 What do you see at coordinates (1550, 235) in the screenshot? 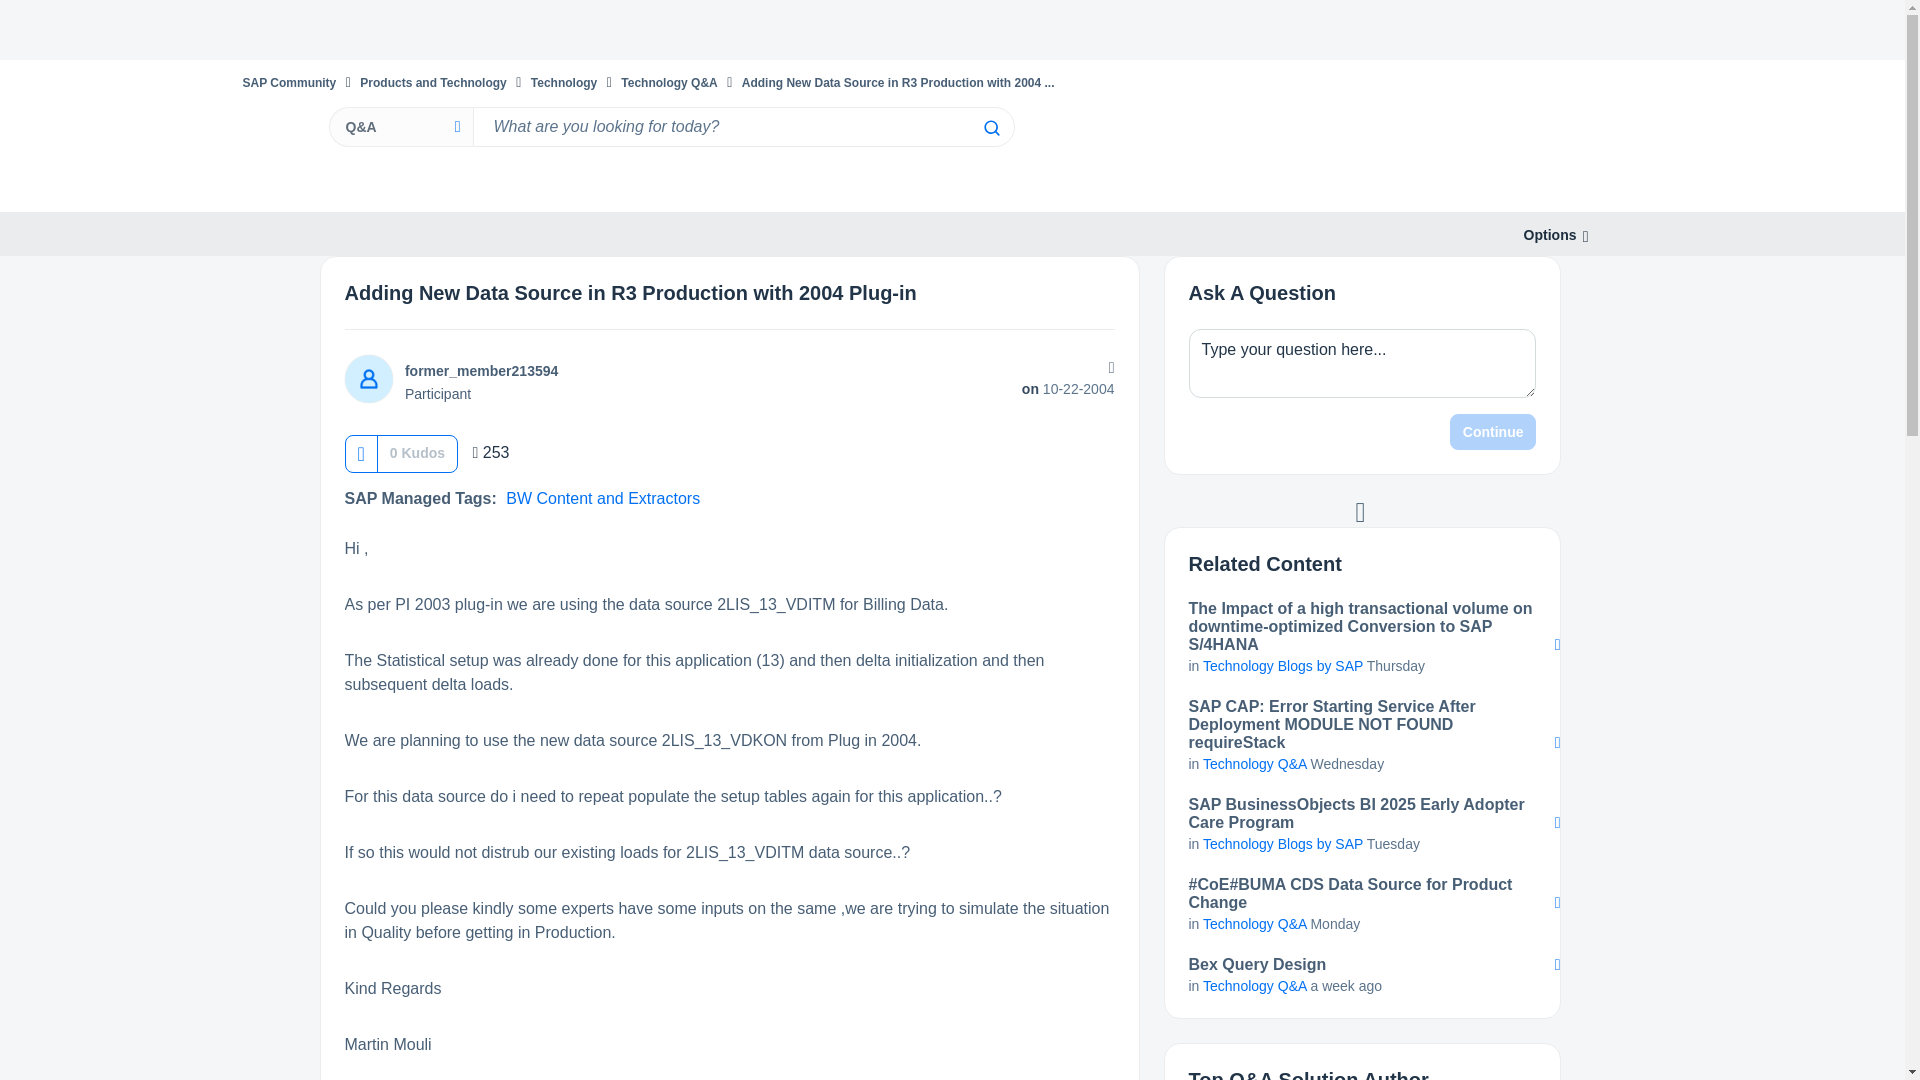
I see `Show option menu` at bounding box center [1550, 235].